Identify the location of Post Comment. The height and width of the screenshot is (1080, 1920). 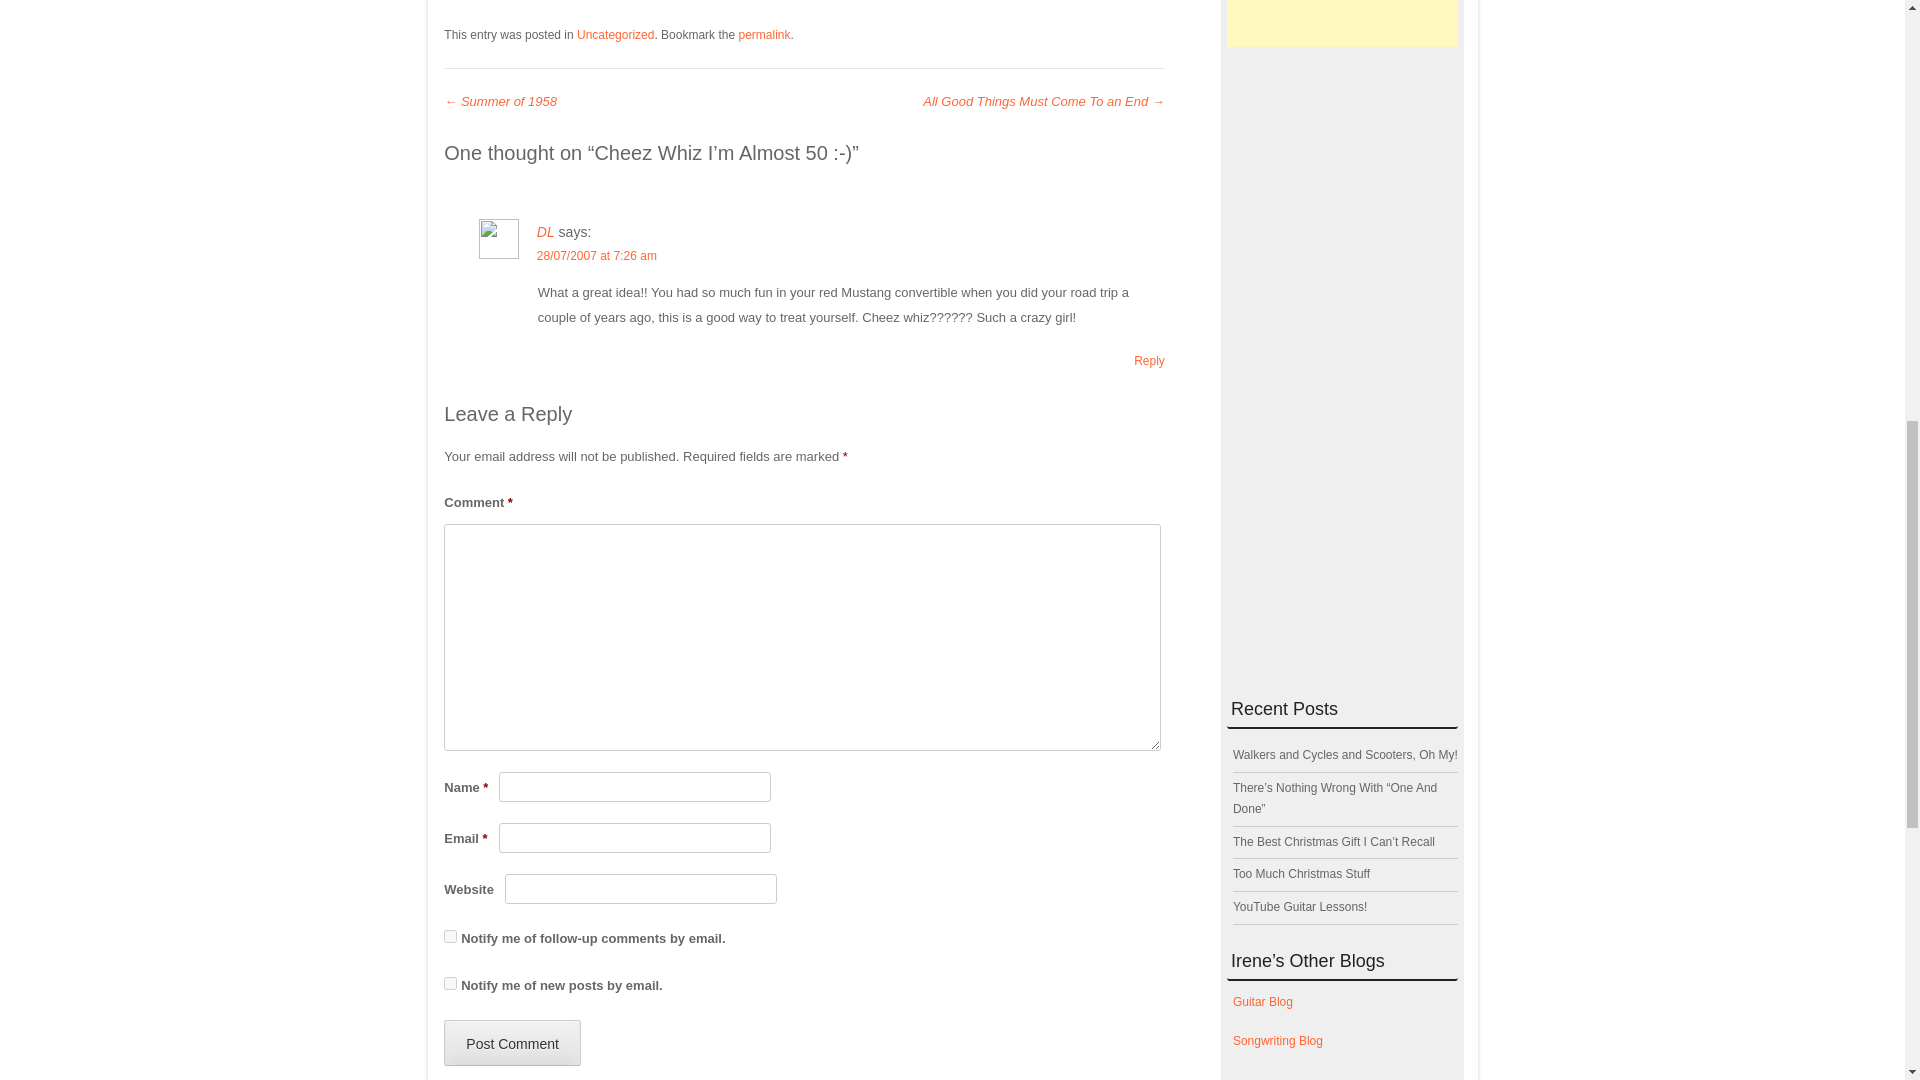
(512, 1042).